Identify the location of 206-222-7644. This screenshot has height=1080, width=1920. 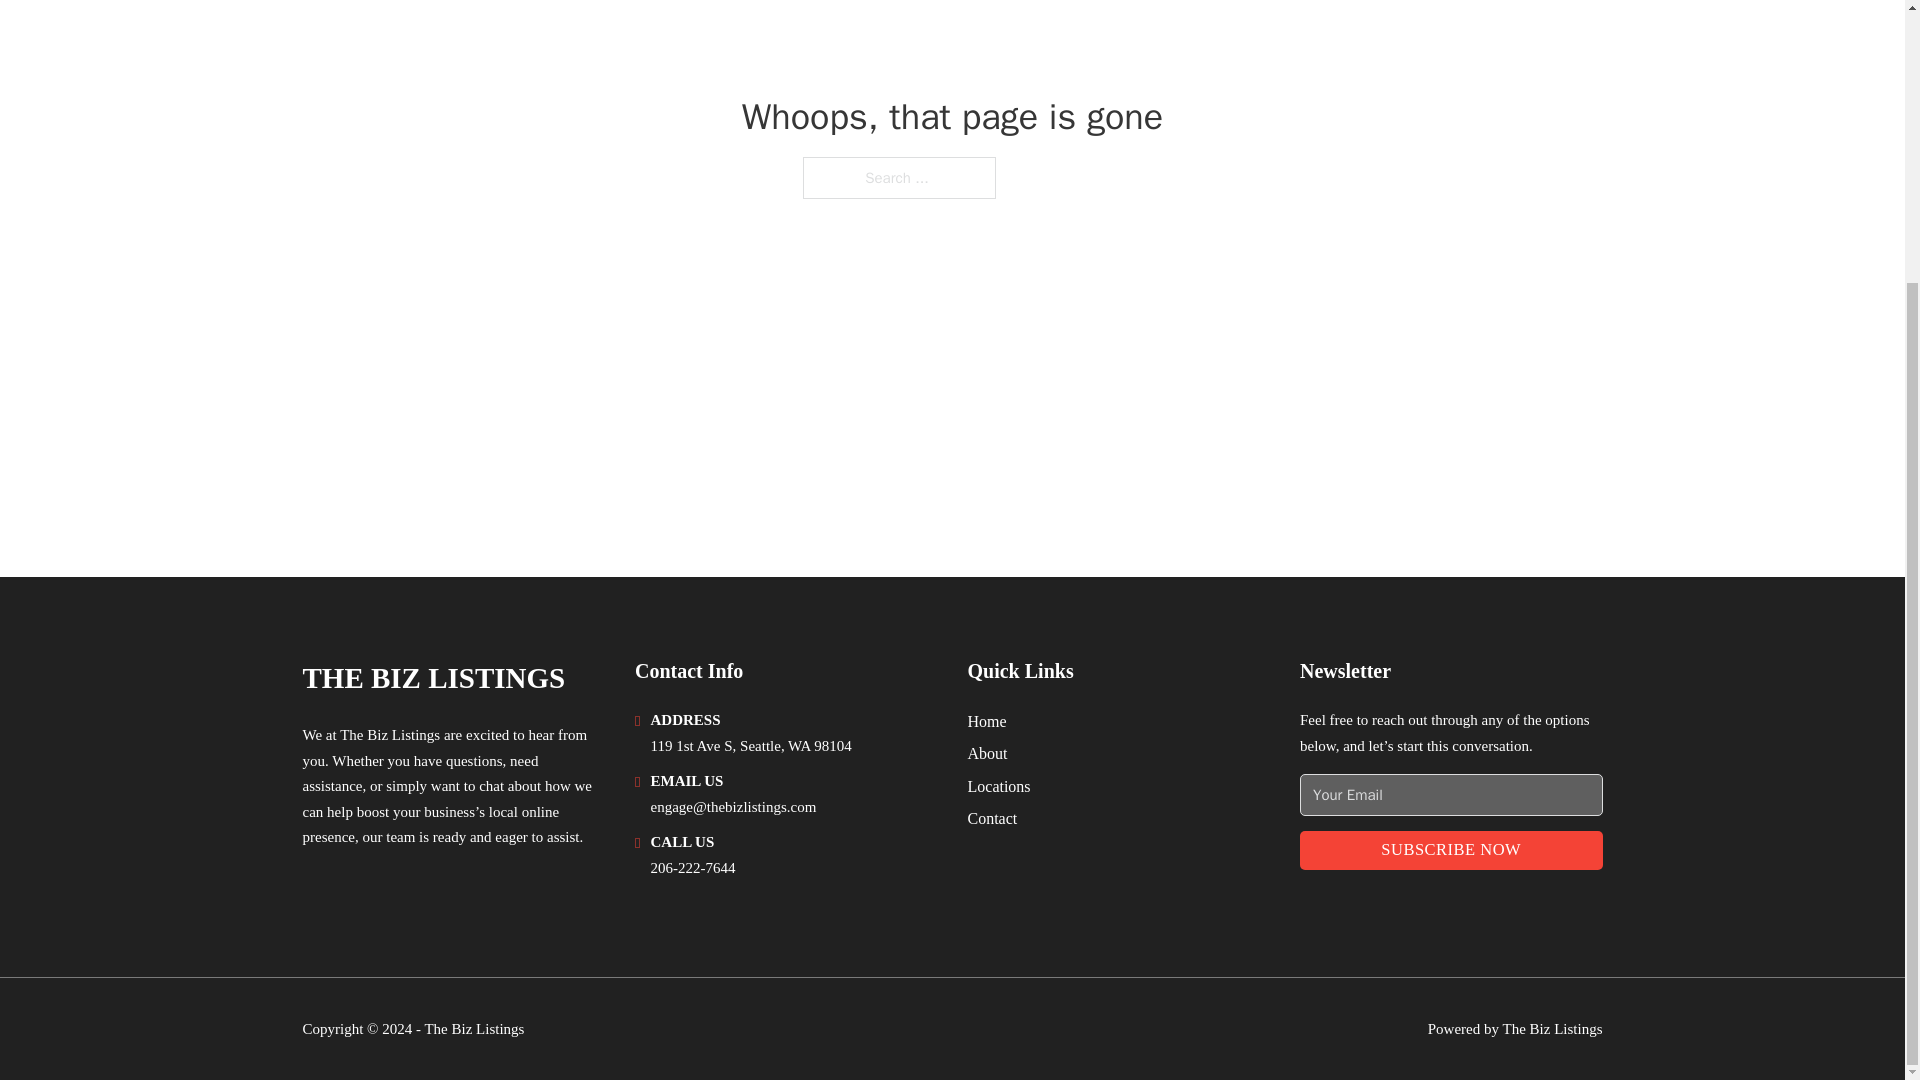
(692, 867).